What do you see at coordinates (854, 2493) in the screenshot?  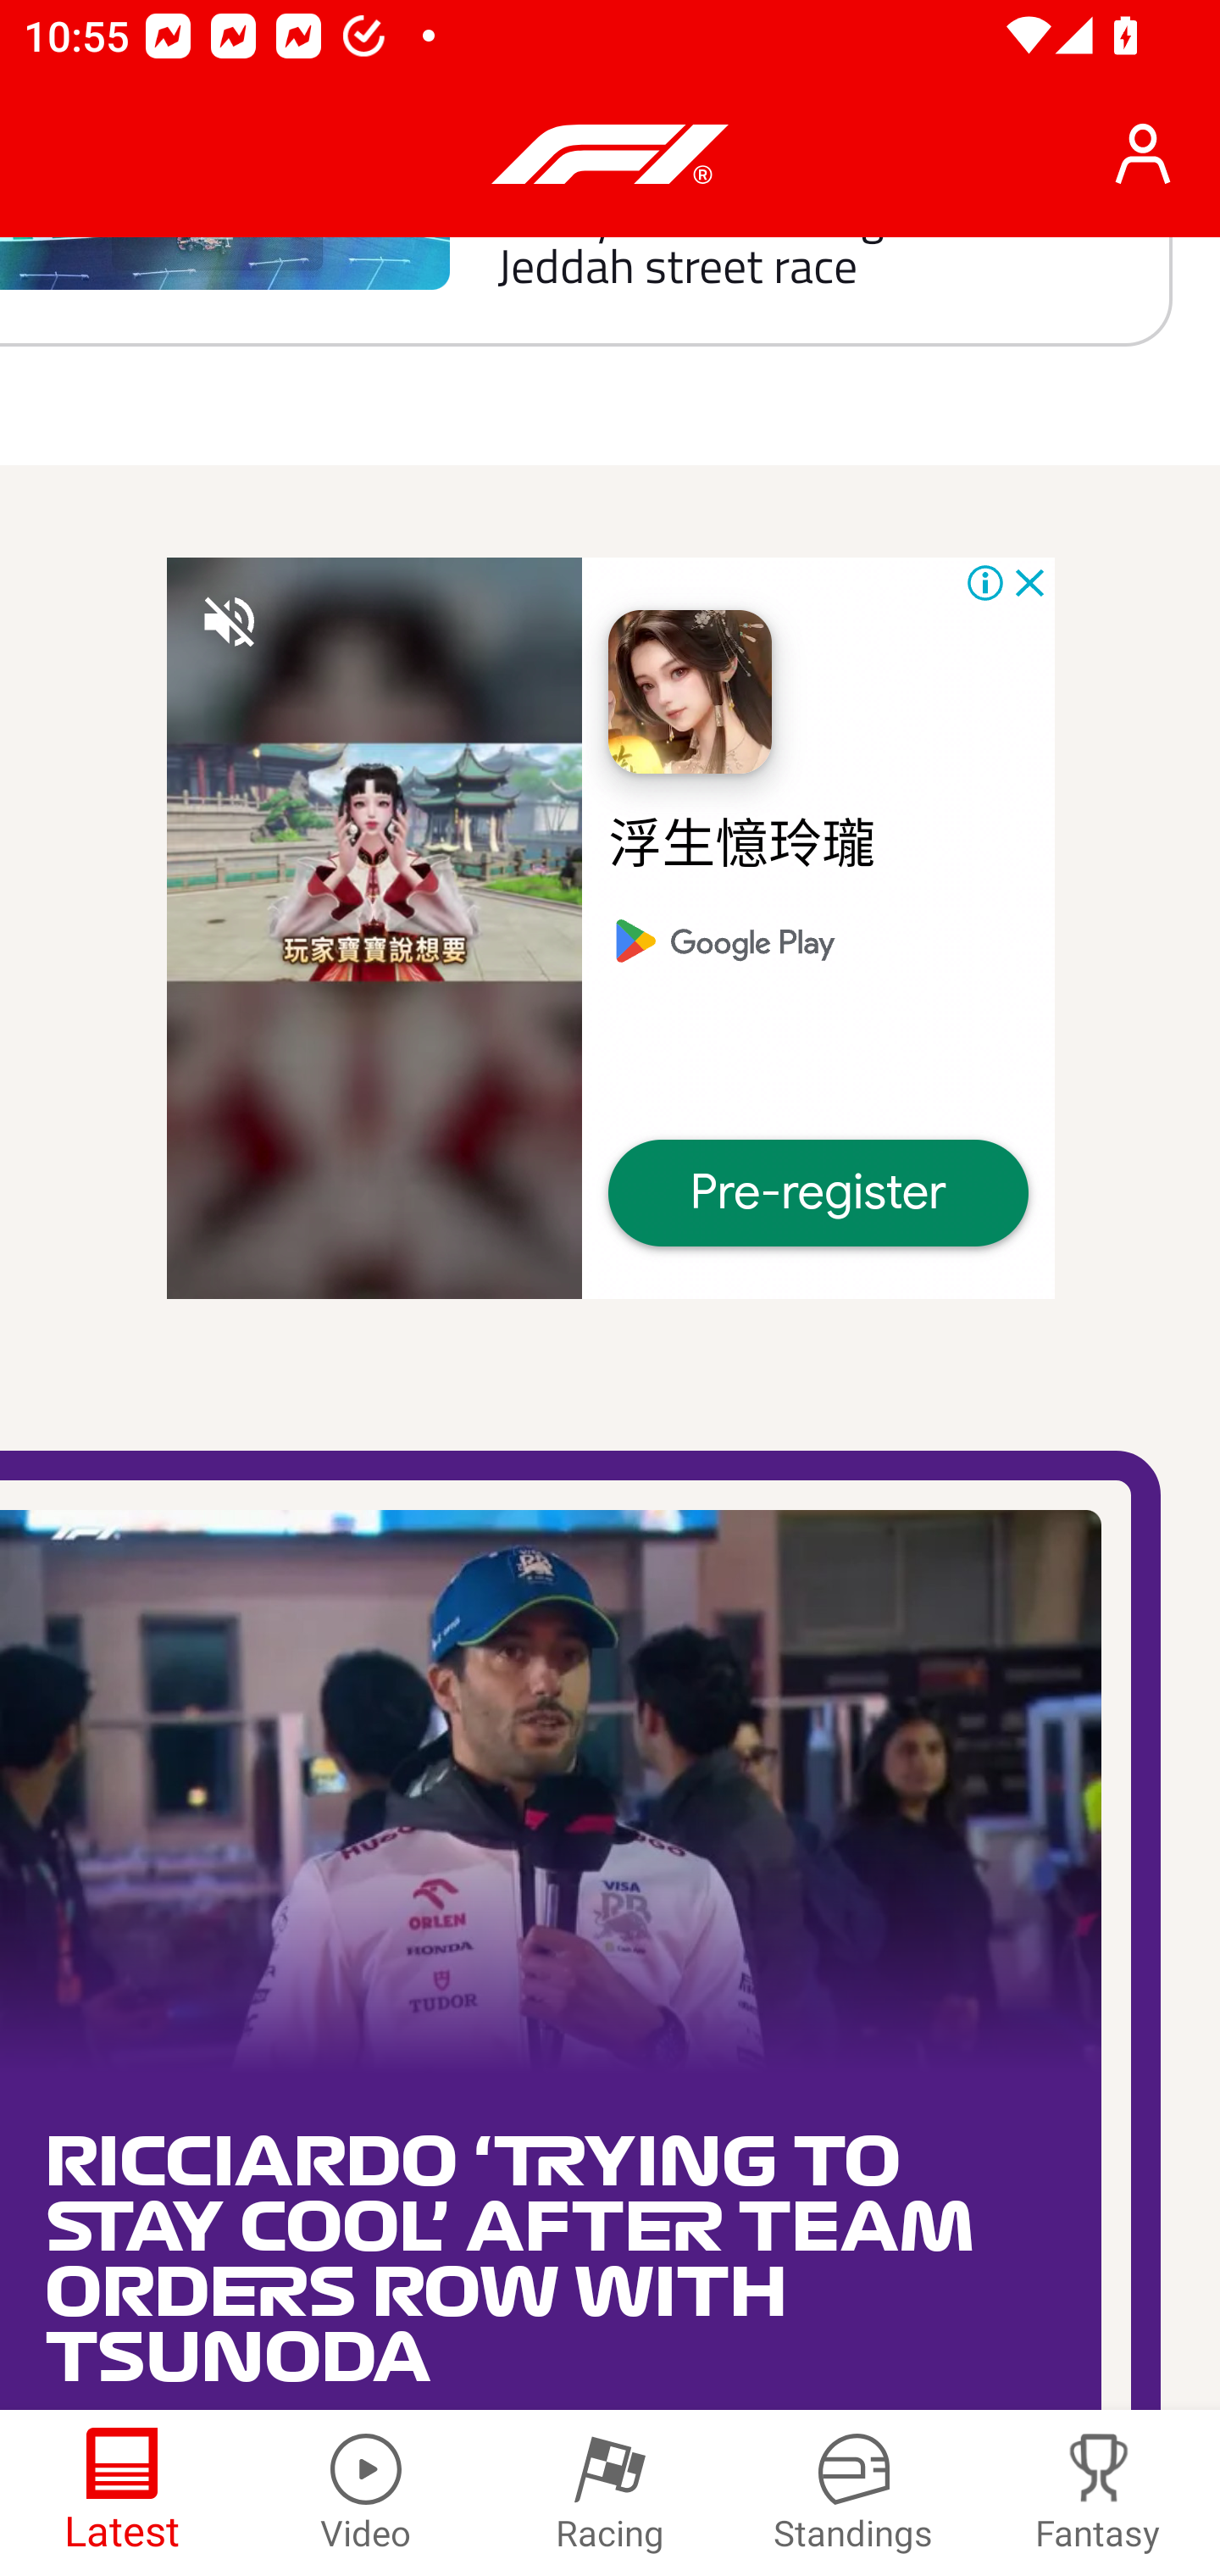 I see `Standings` at bounding box center [854, 2493].